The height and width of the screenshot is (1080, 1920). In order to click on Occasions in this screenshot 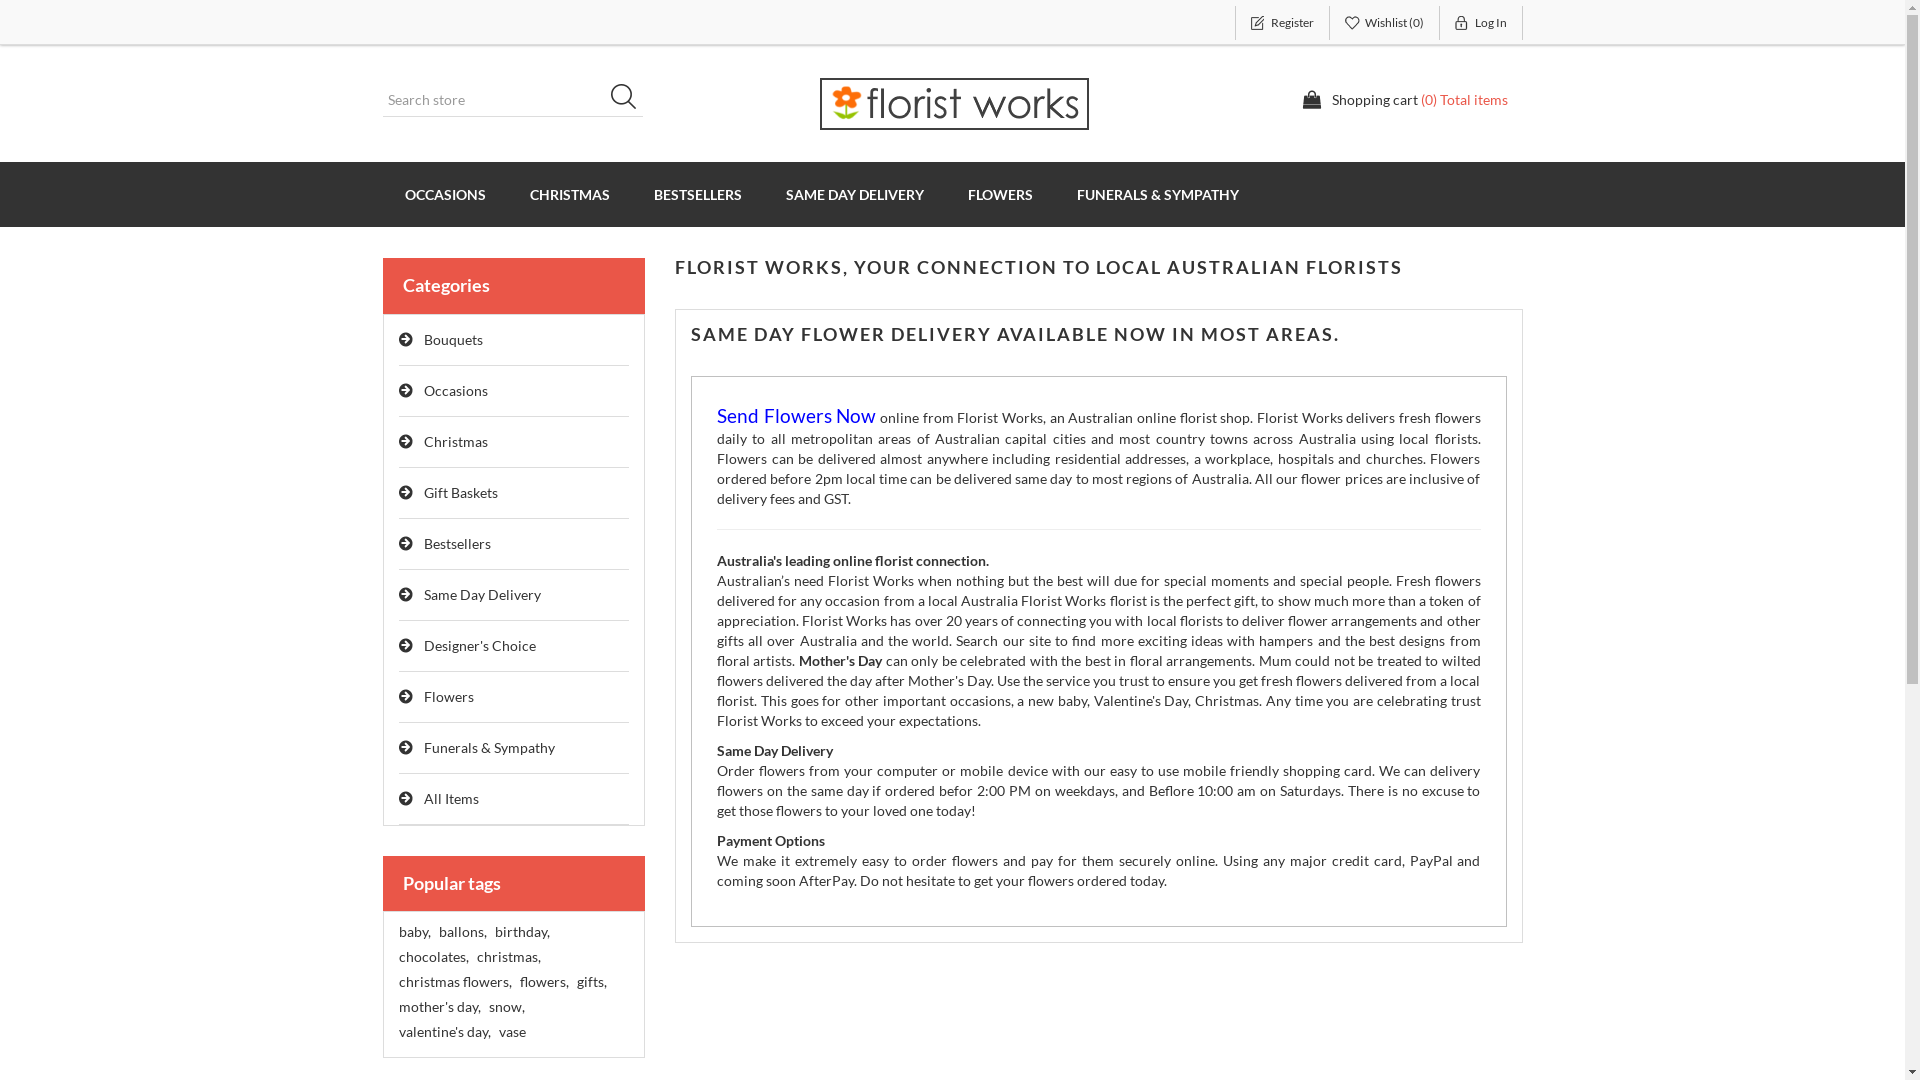, I will do `click(514, 392)`.